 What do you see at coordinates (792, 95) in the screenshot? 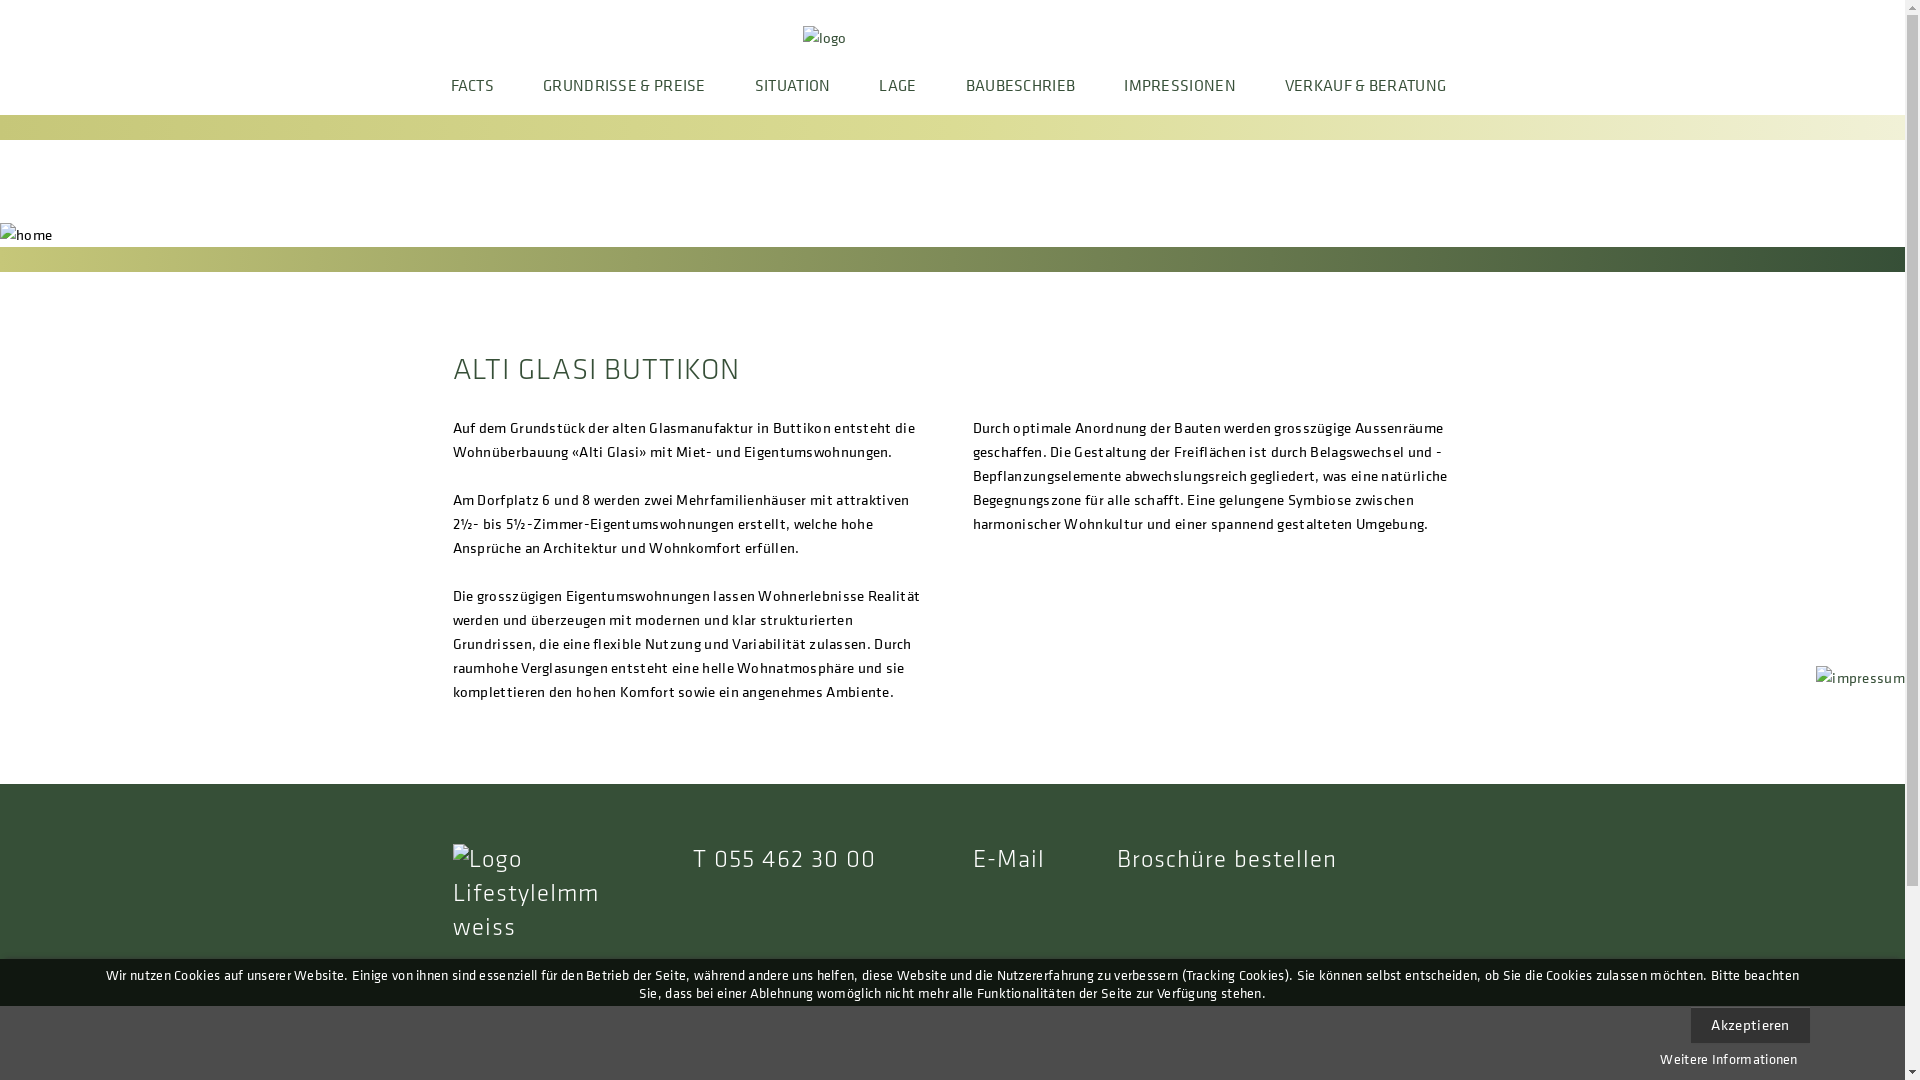
I see `SITUATION` at bounding box center [792, 95].